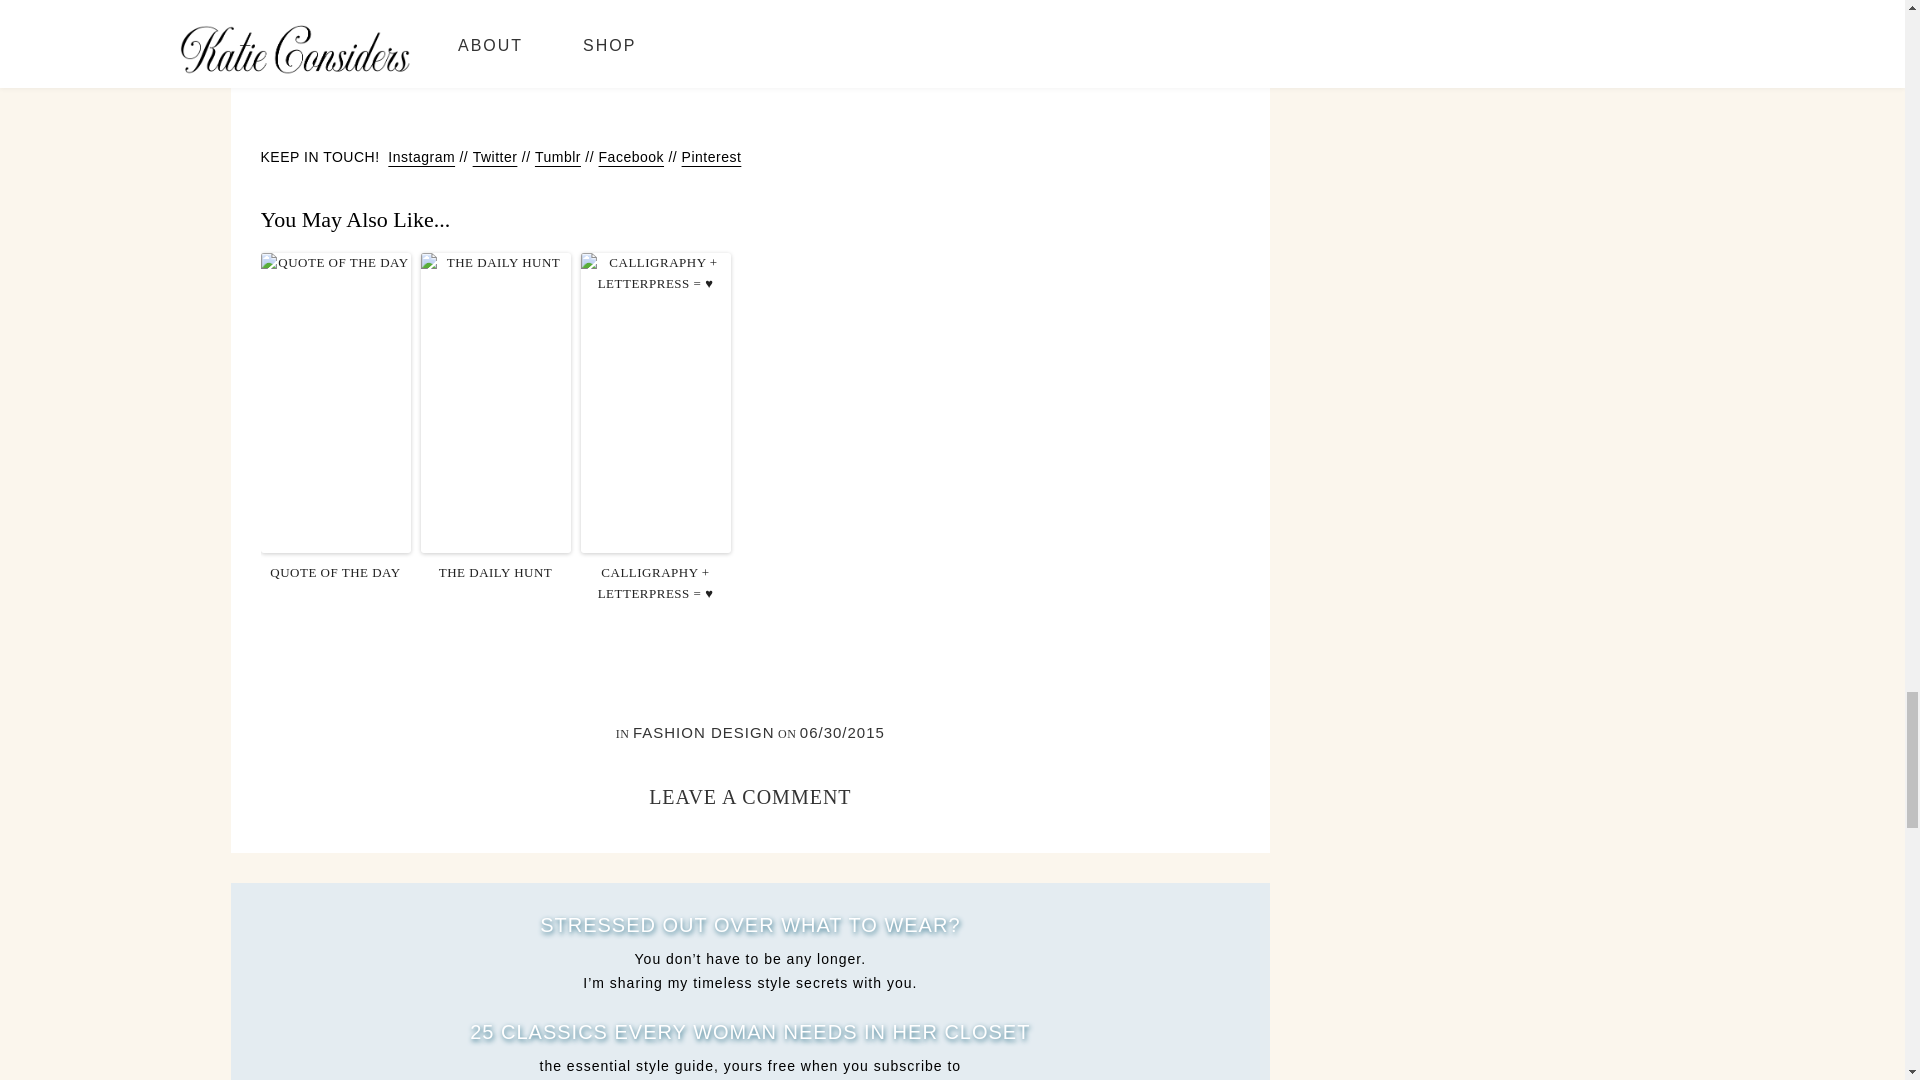  What do you see at coordinates (749, 796) in the screenshot?
I see `LEAVE A COMMENT` at bounding box center [749, 796].